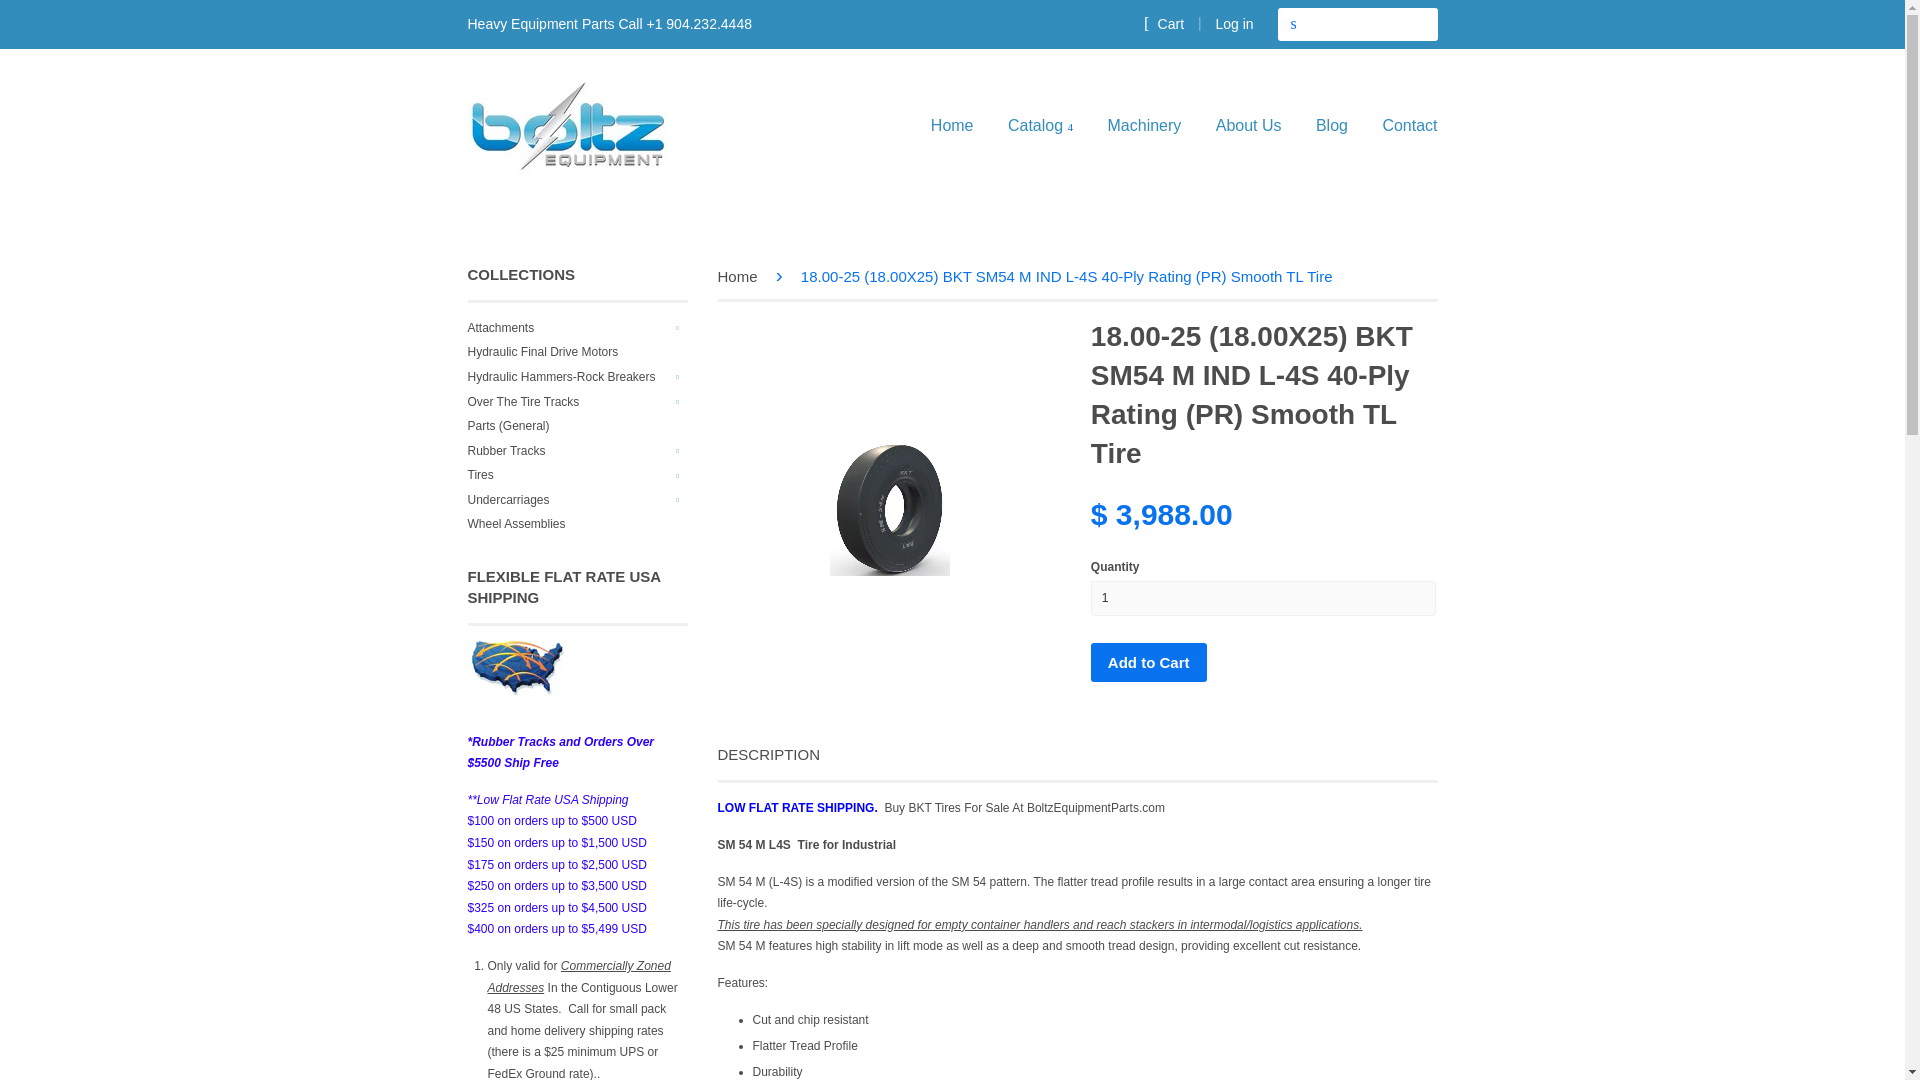  What do you see at coordinates (1164, 23) in the screenshot?
I see `Cart` at bounding box center [1164, 23].